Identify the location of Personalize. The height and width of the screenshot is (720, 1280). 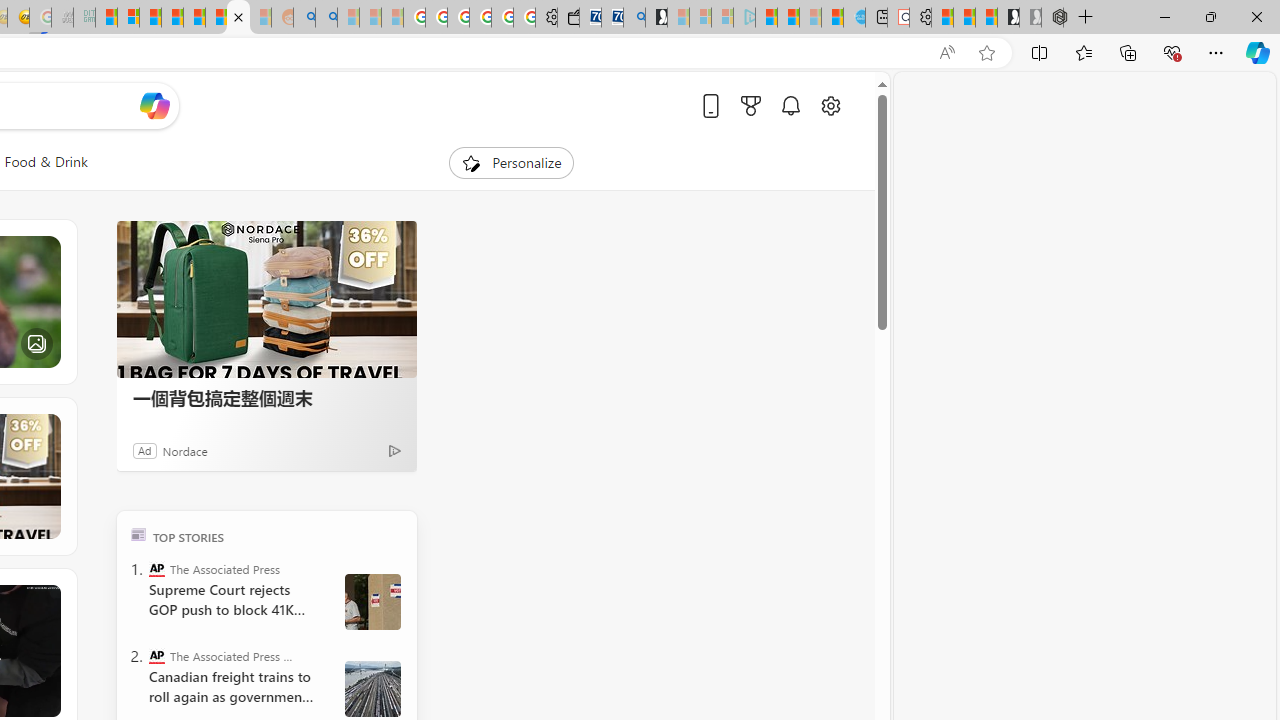
(512, 162).